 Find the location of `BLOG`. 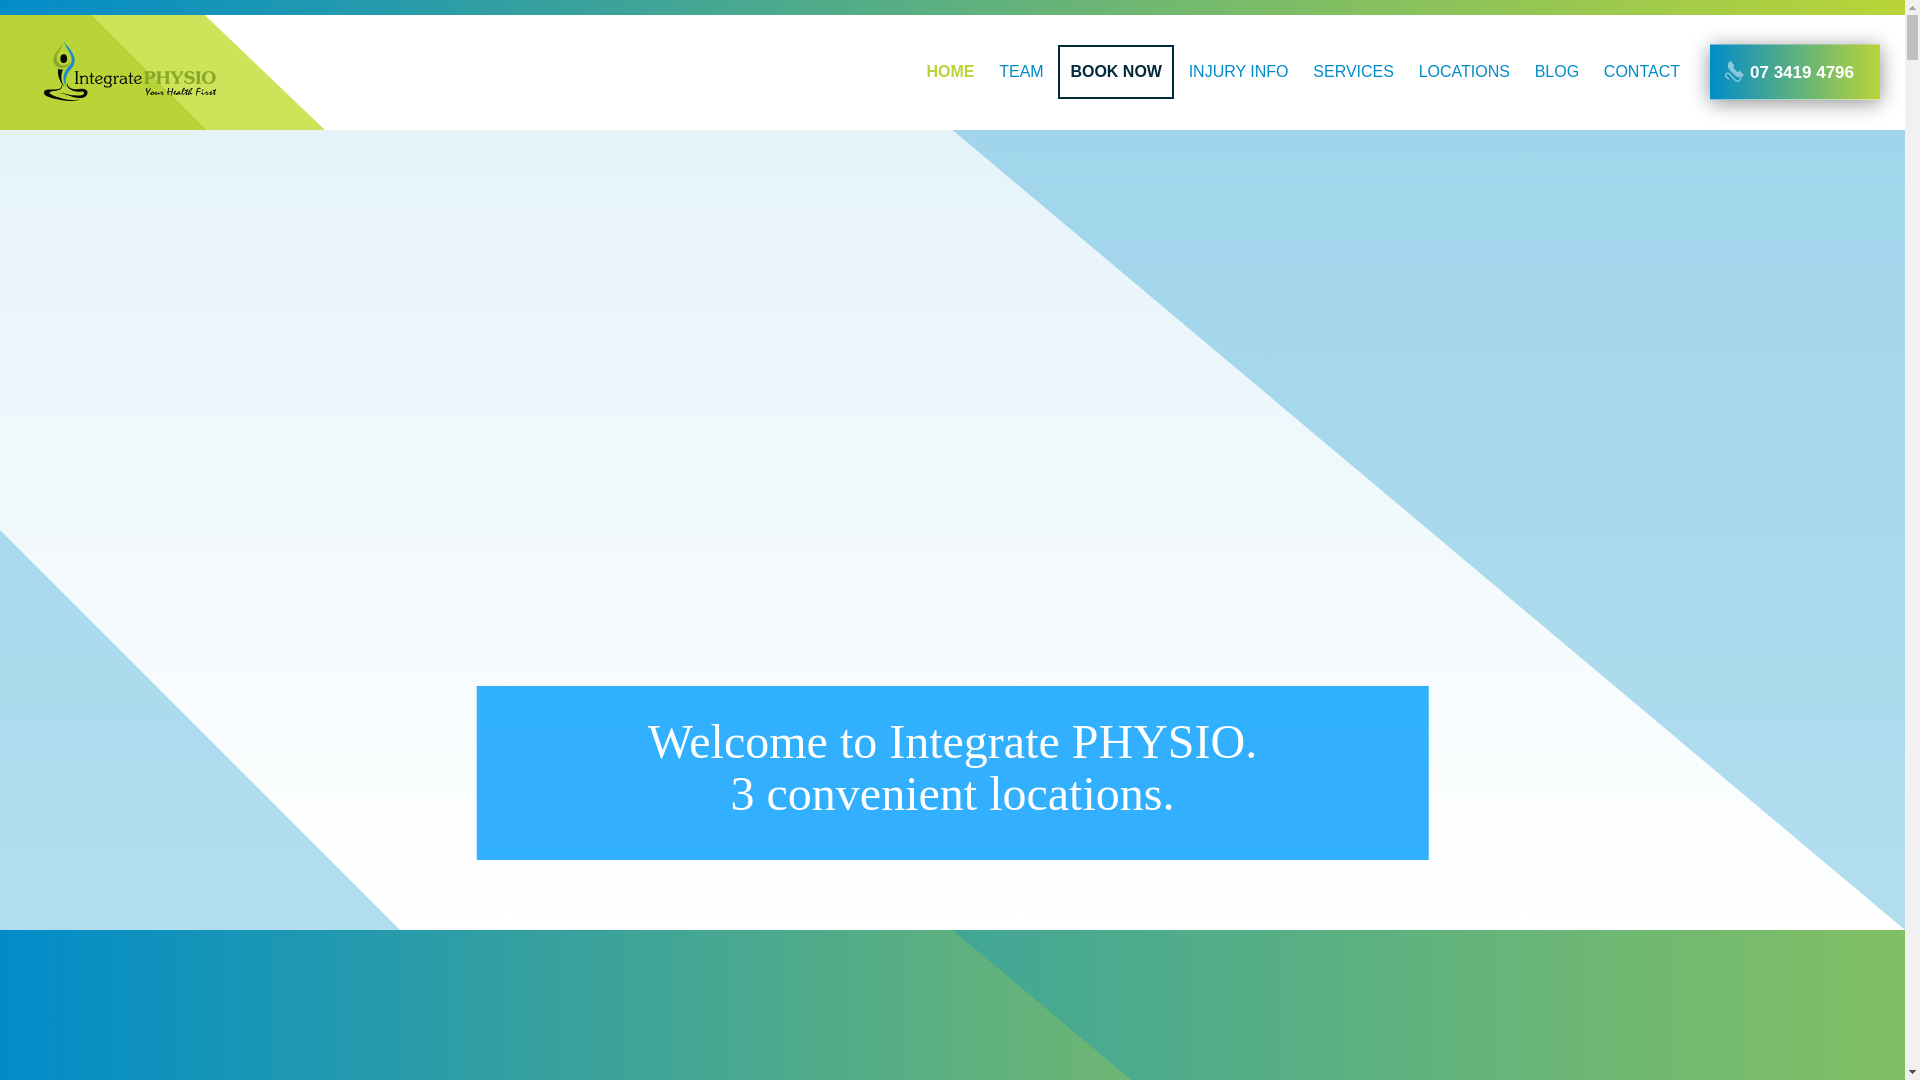

BLOG is located at coordinates (1557, 71).